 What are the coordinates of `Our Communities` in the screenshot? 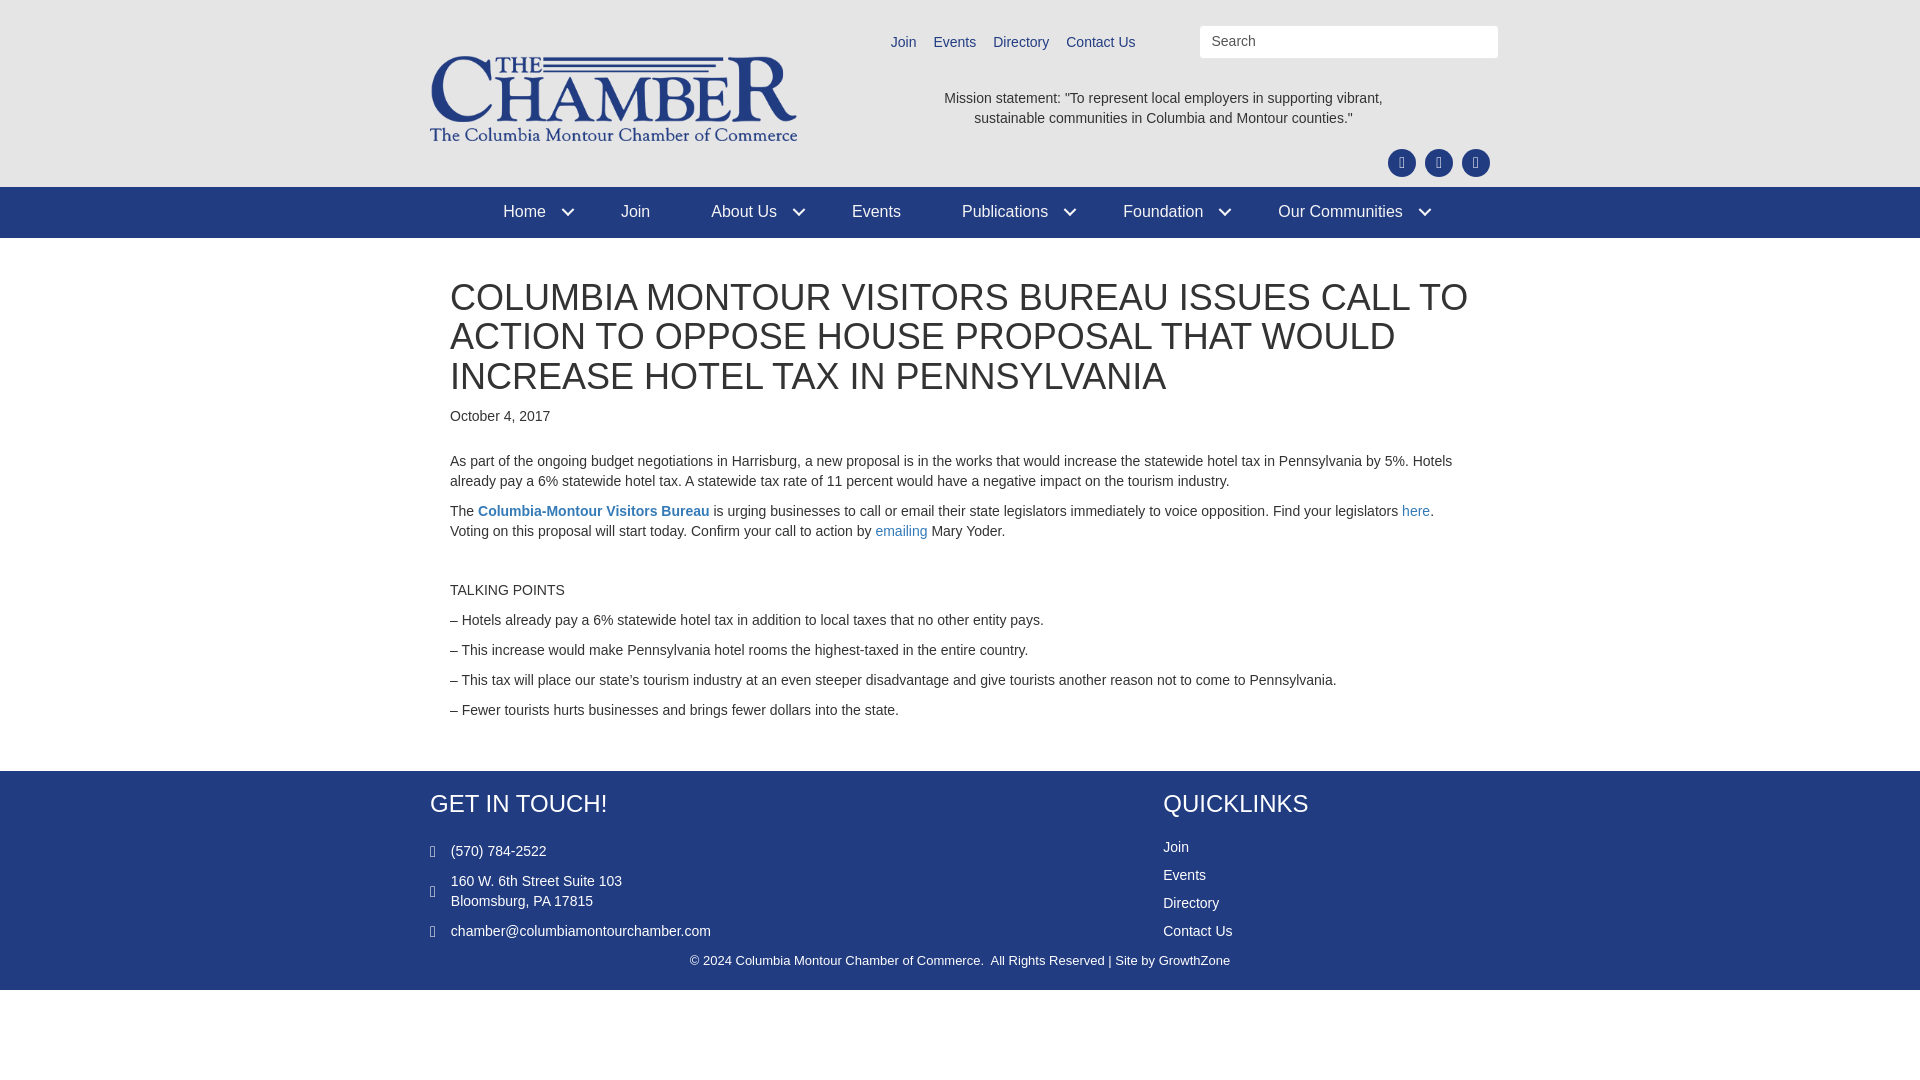 It's located at (1346, 212).